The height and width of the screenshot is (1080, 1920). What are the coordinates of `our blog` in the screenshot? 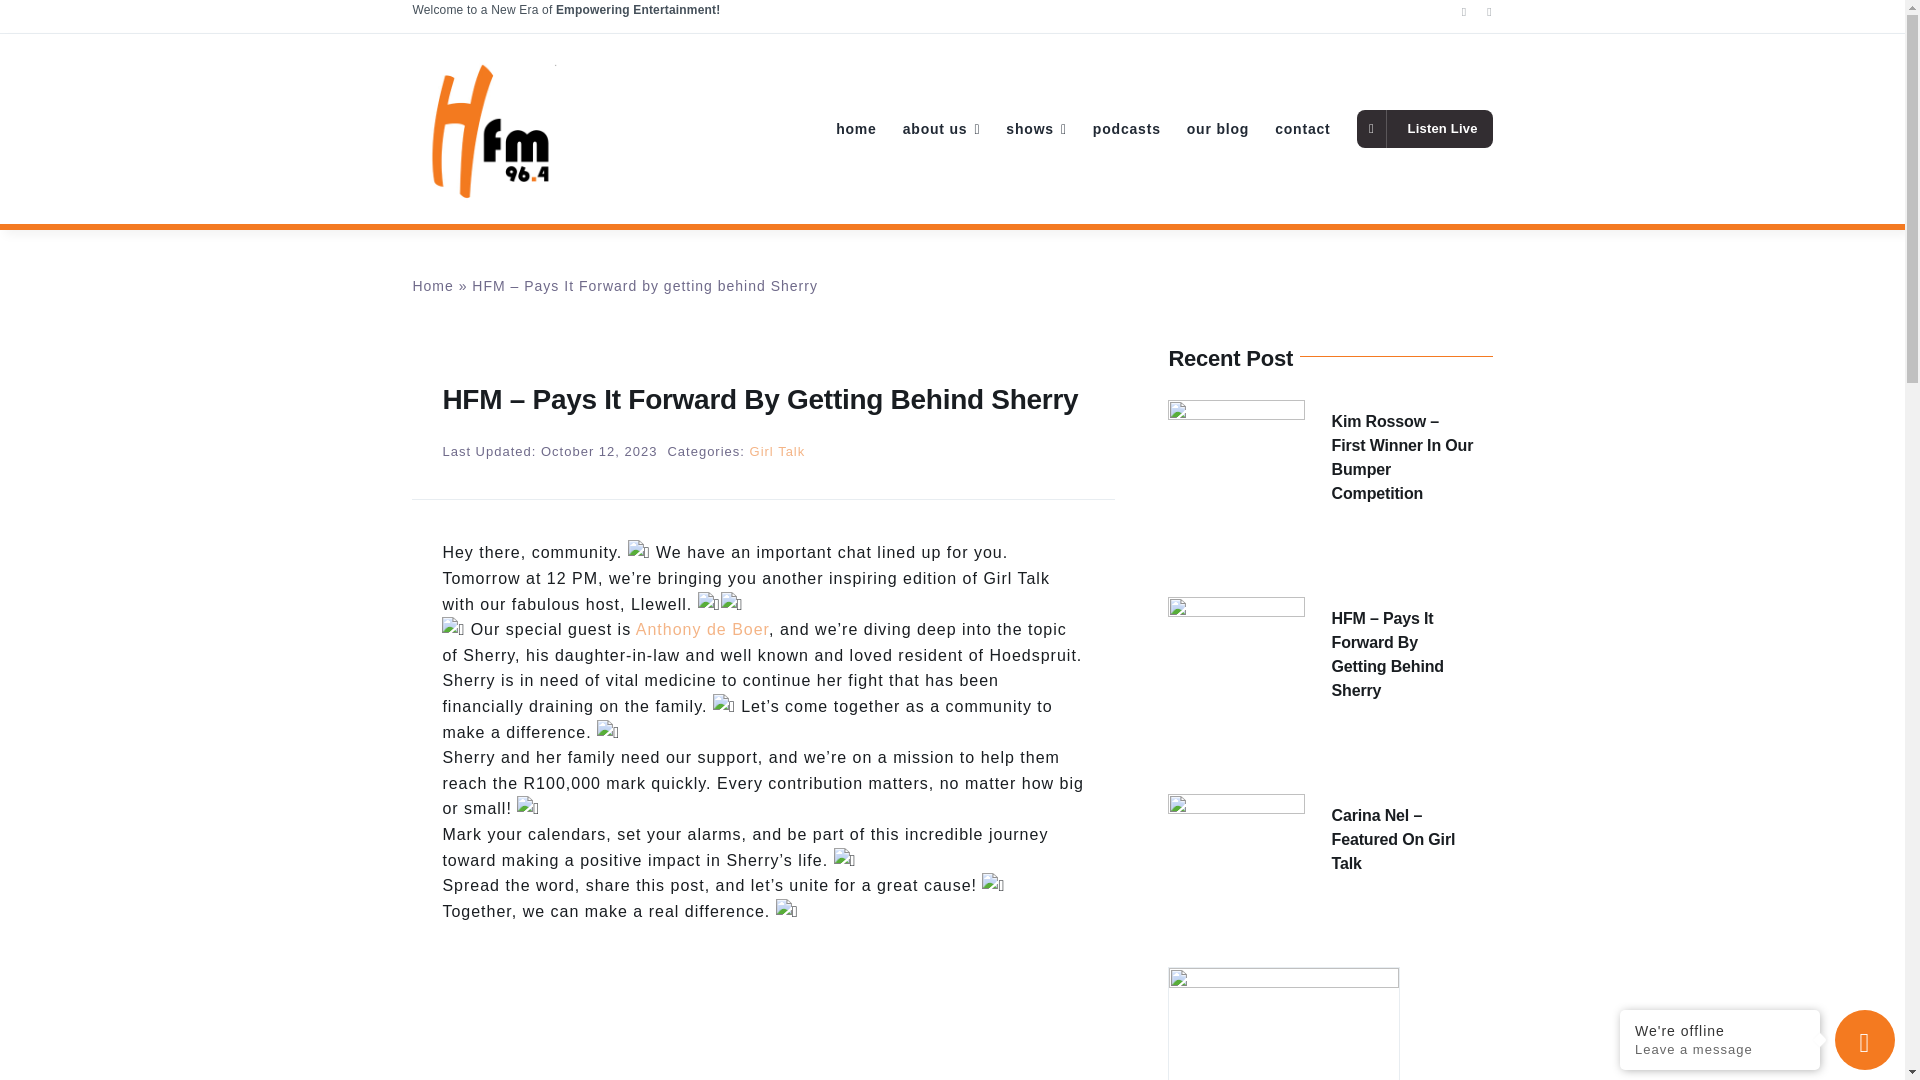 It's located at (1218, 128).